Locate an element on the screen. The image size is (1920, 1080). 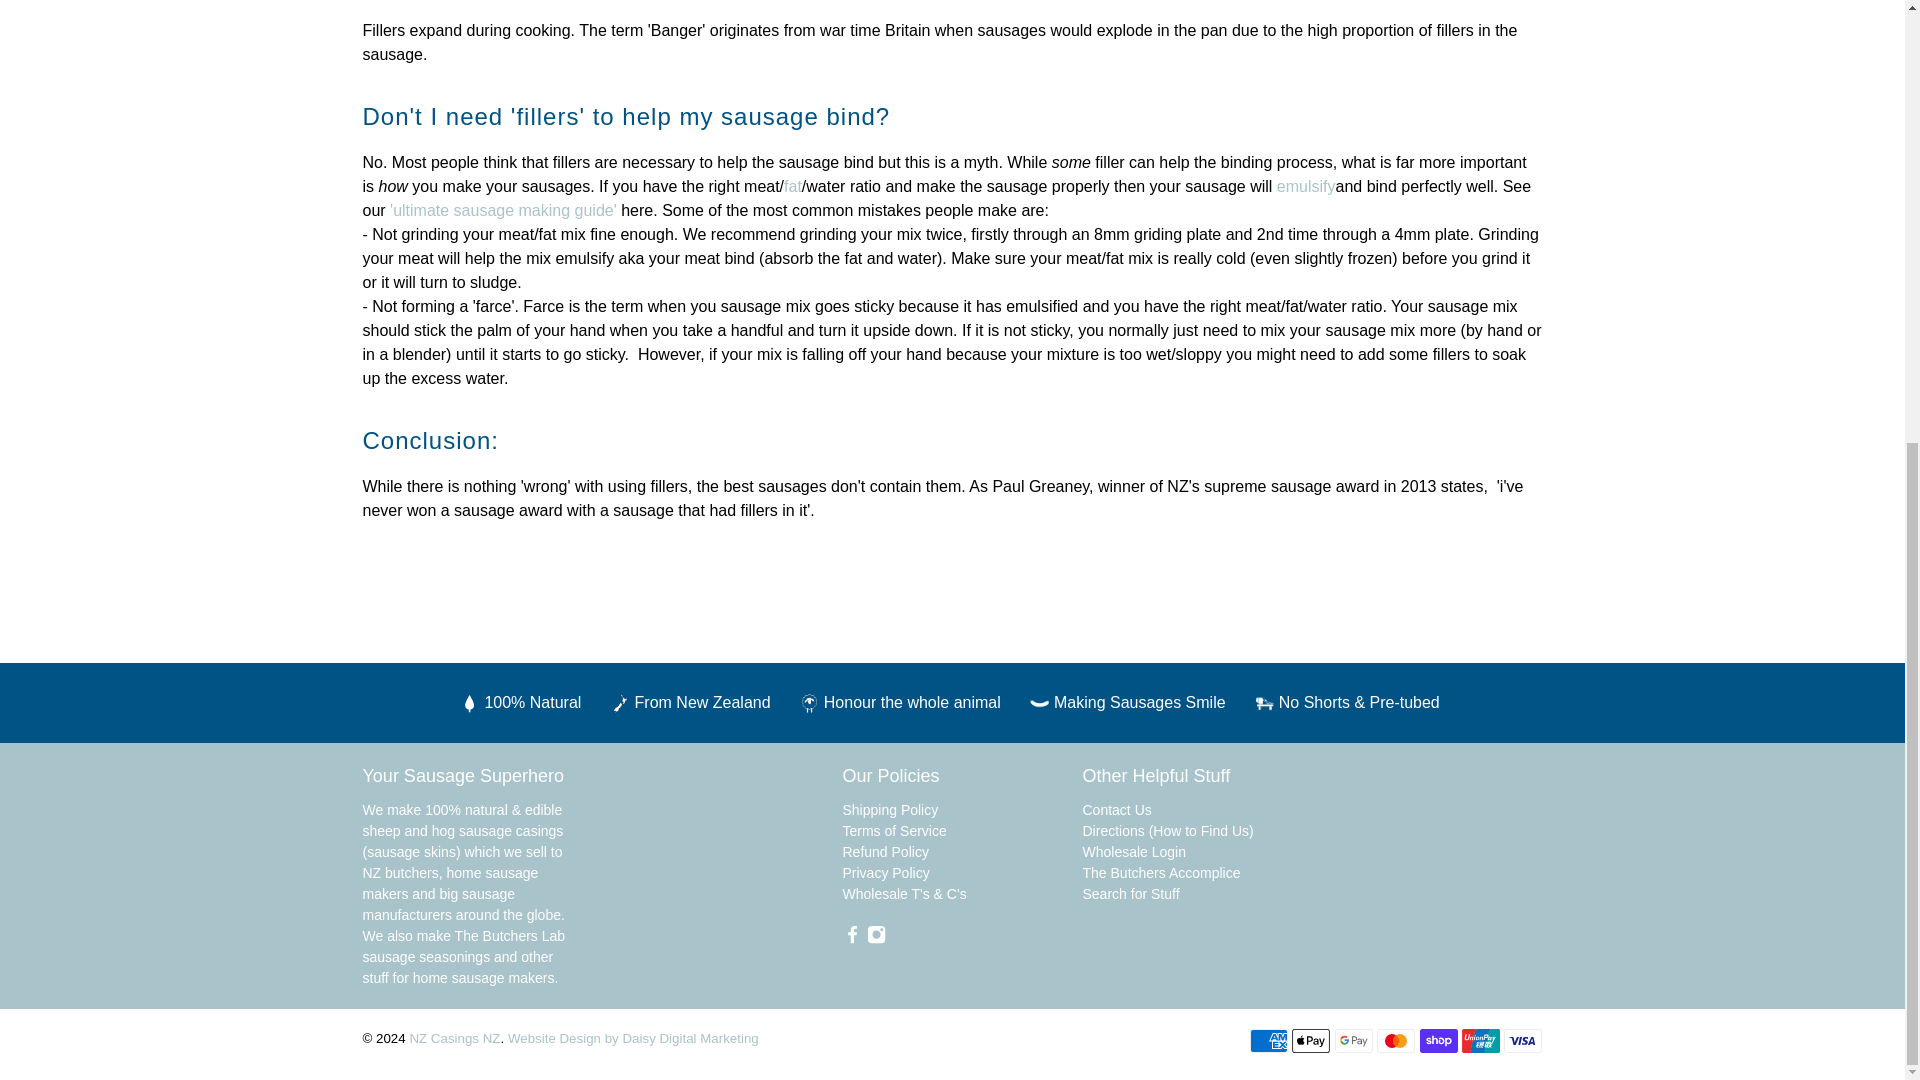
Fat is located at coordinates (792, 186).